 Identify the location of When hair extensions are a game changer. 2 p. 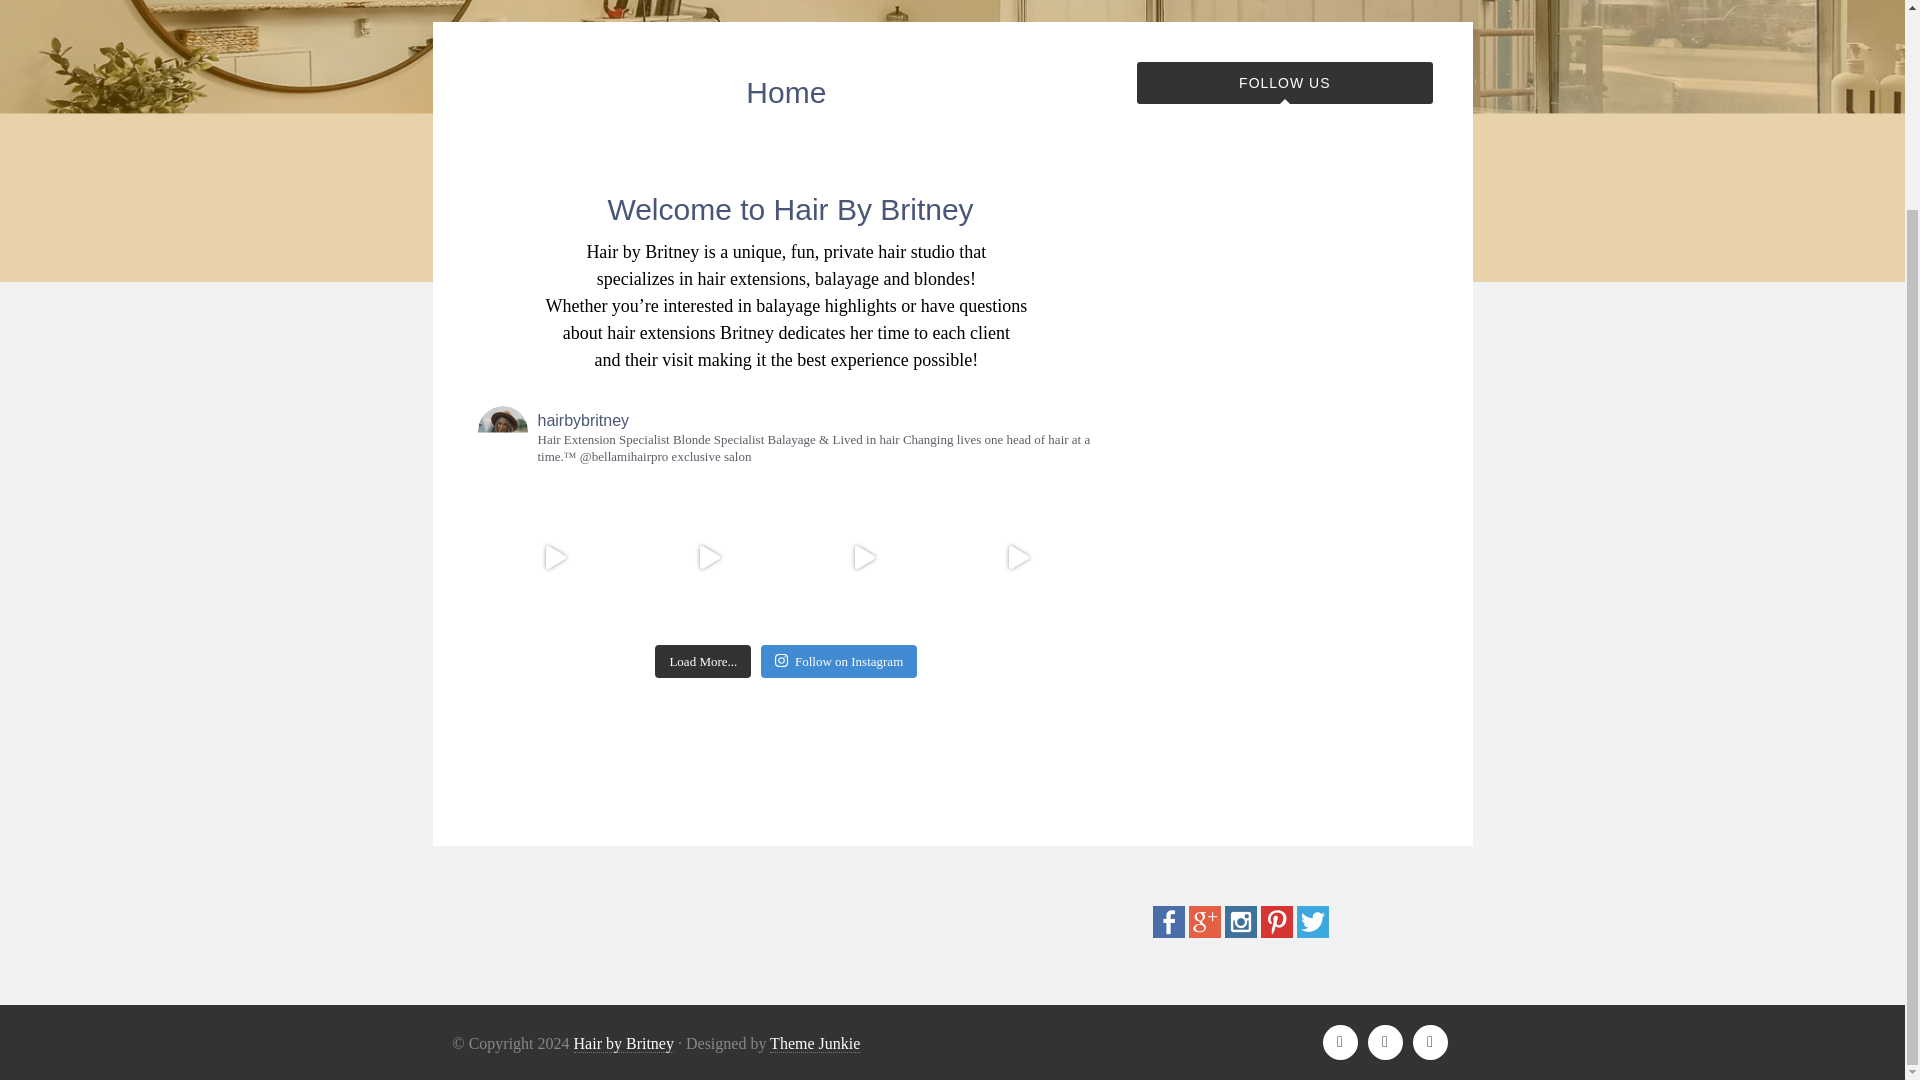
(709, 558).